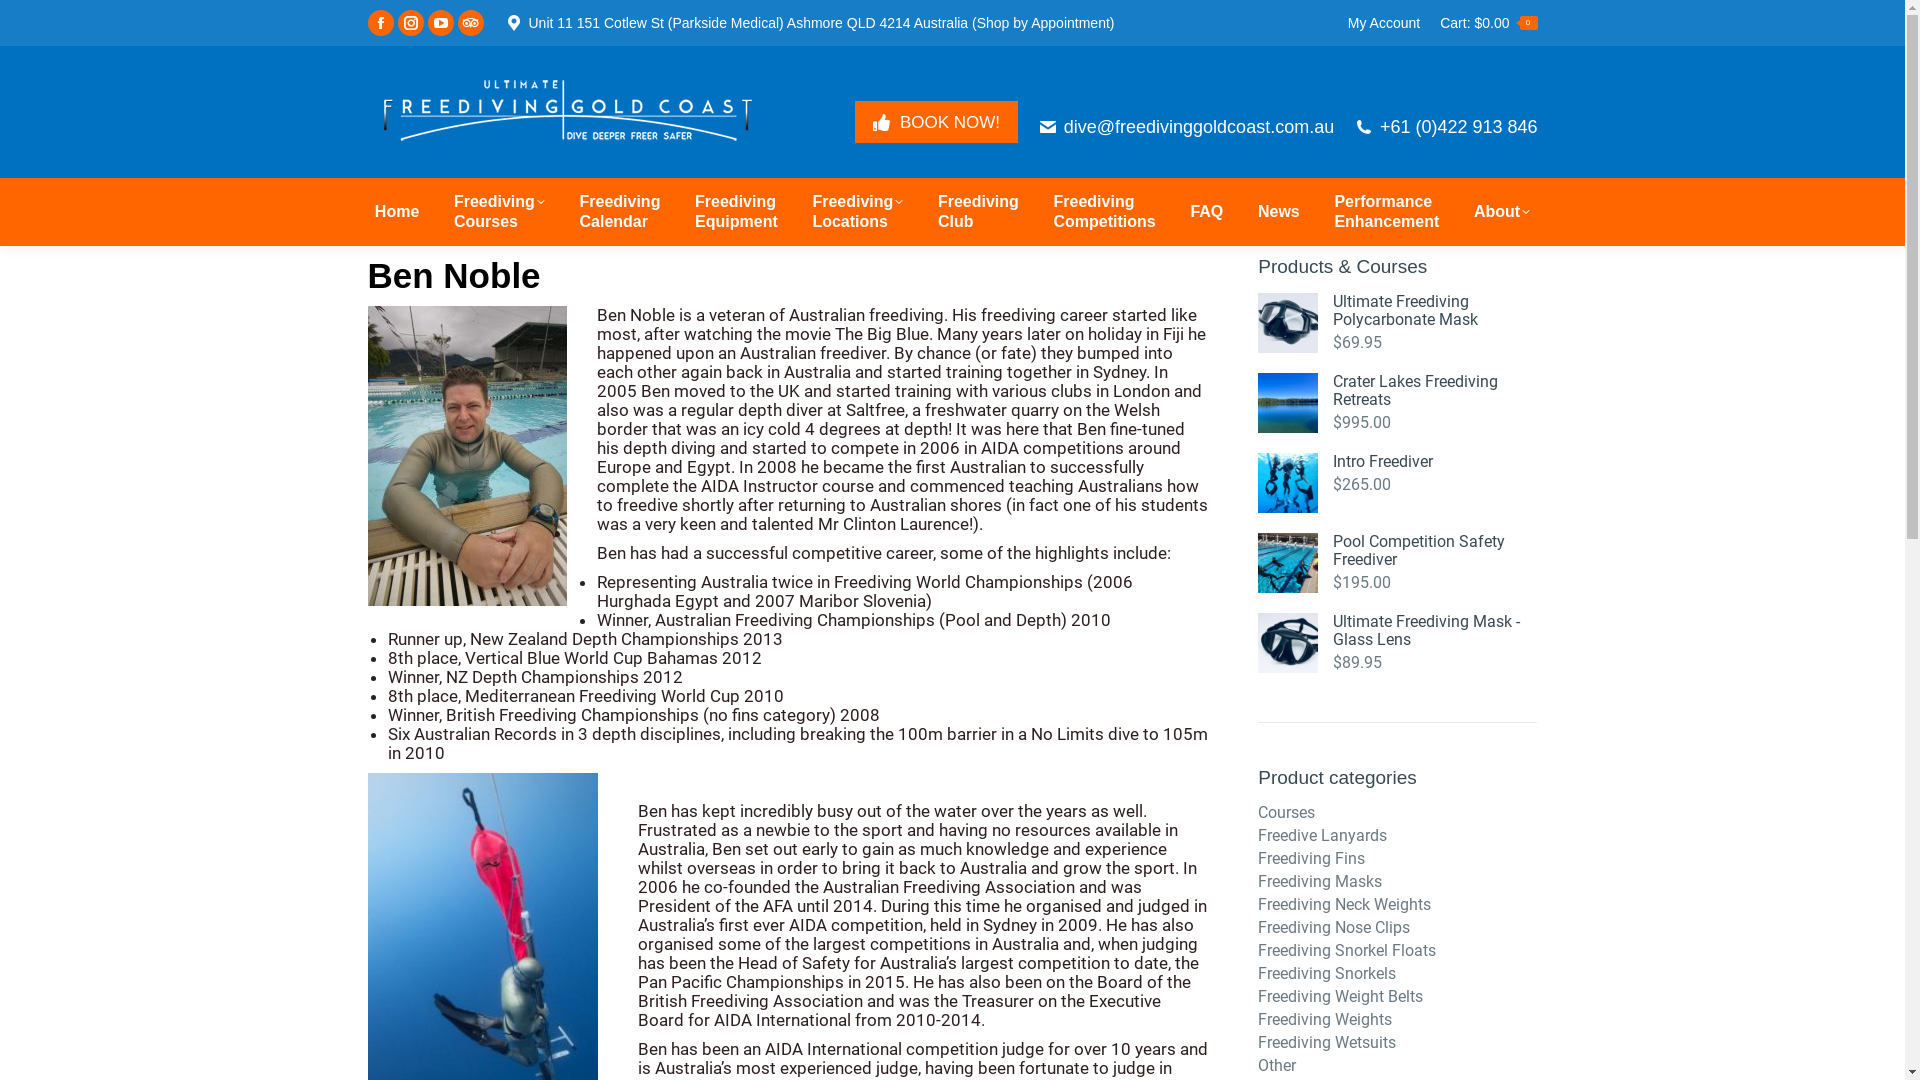 The image size is (1920, 1080). I want to click on Freediving Weights, so click(1325, 1020).